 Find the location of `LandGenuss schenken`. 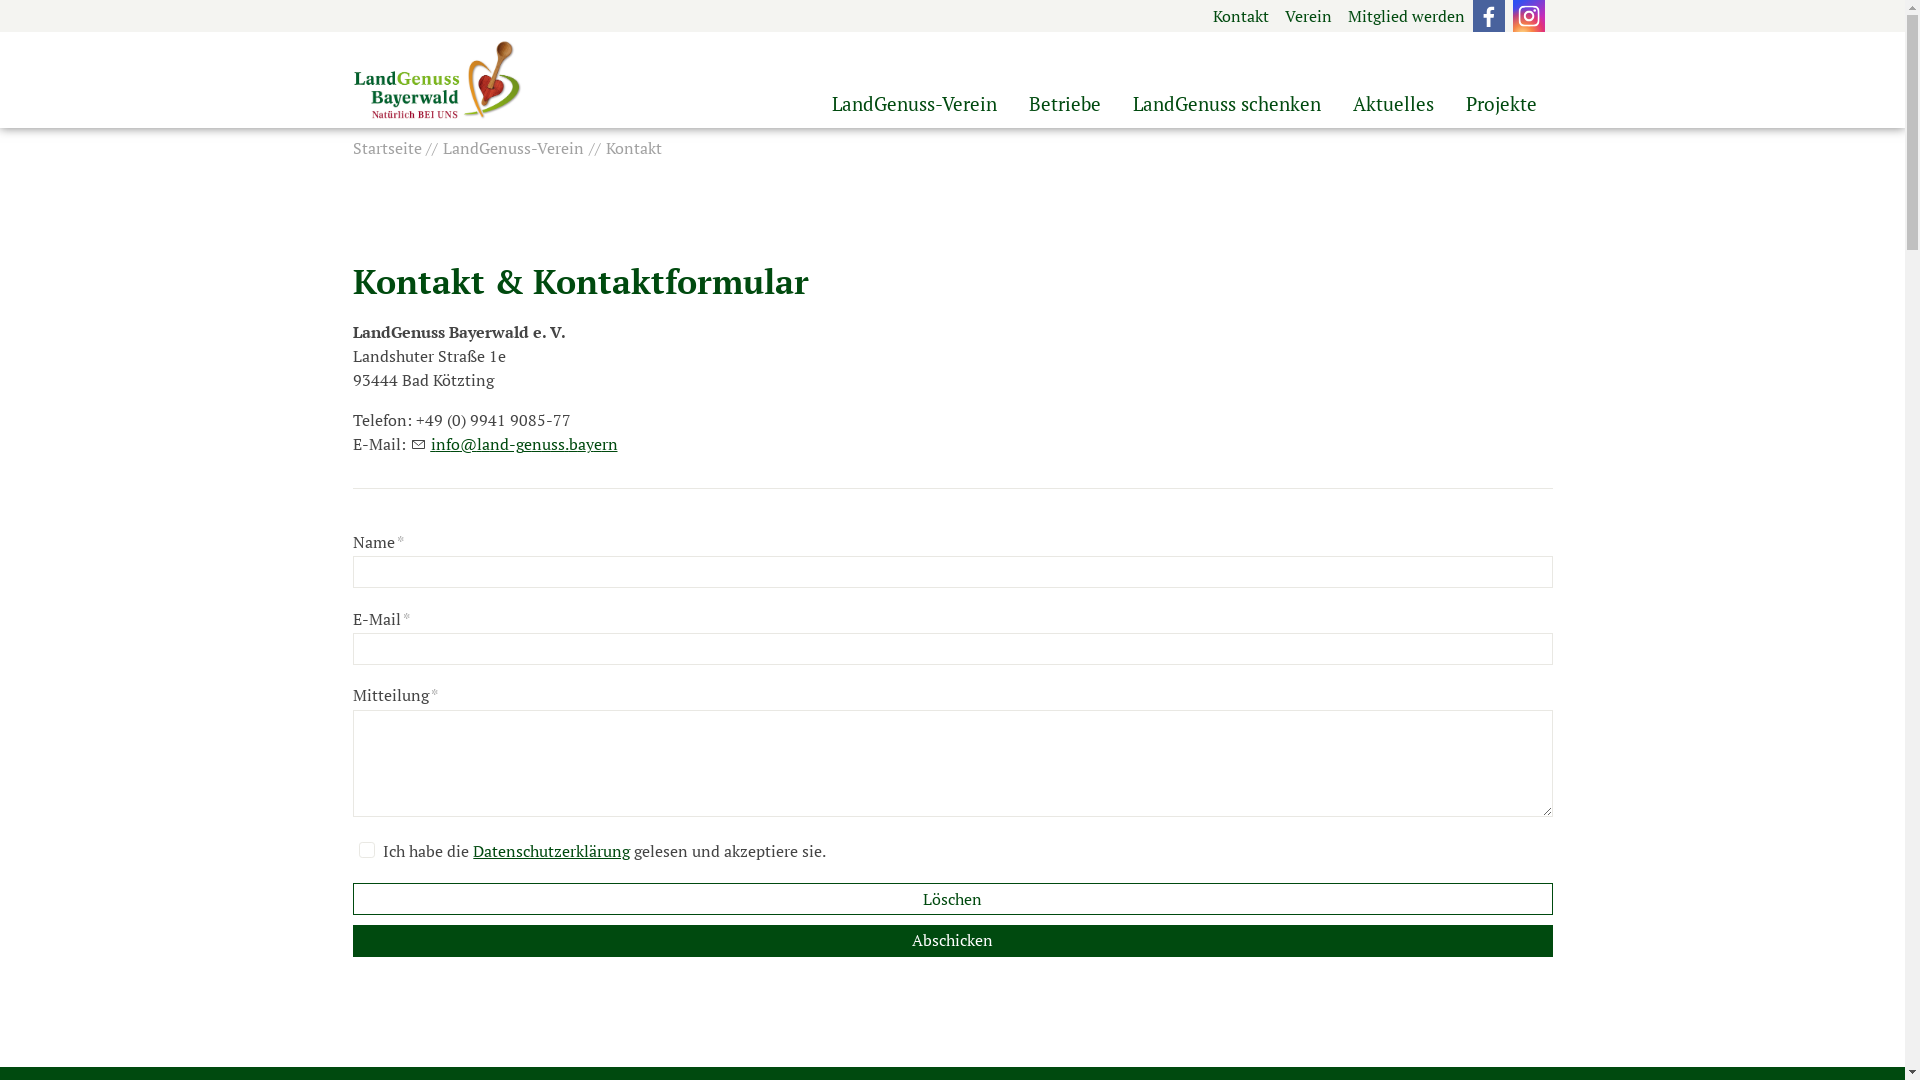

LandGenuss schenken is located at coordinates (1226, 104).